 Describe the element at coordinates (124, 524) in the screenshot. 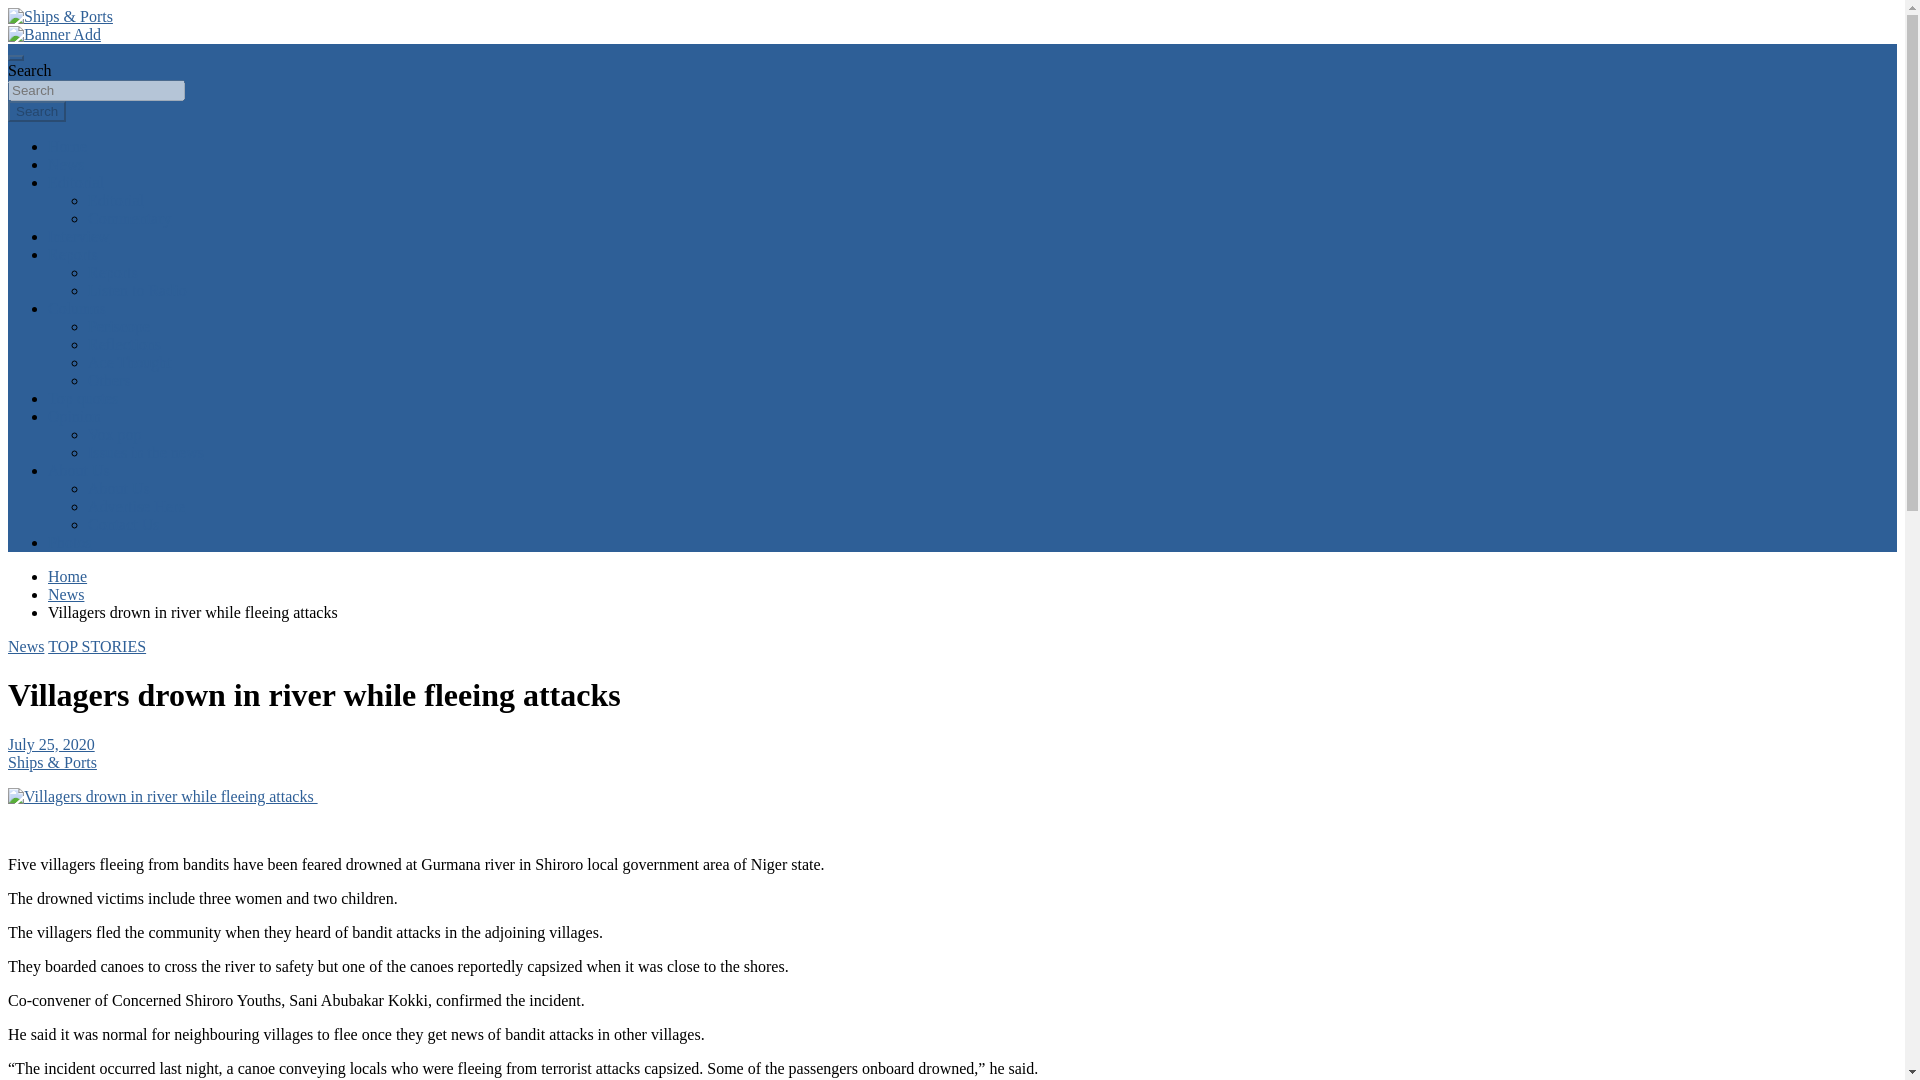

I see `Contact Us` at that location.